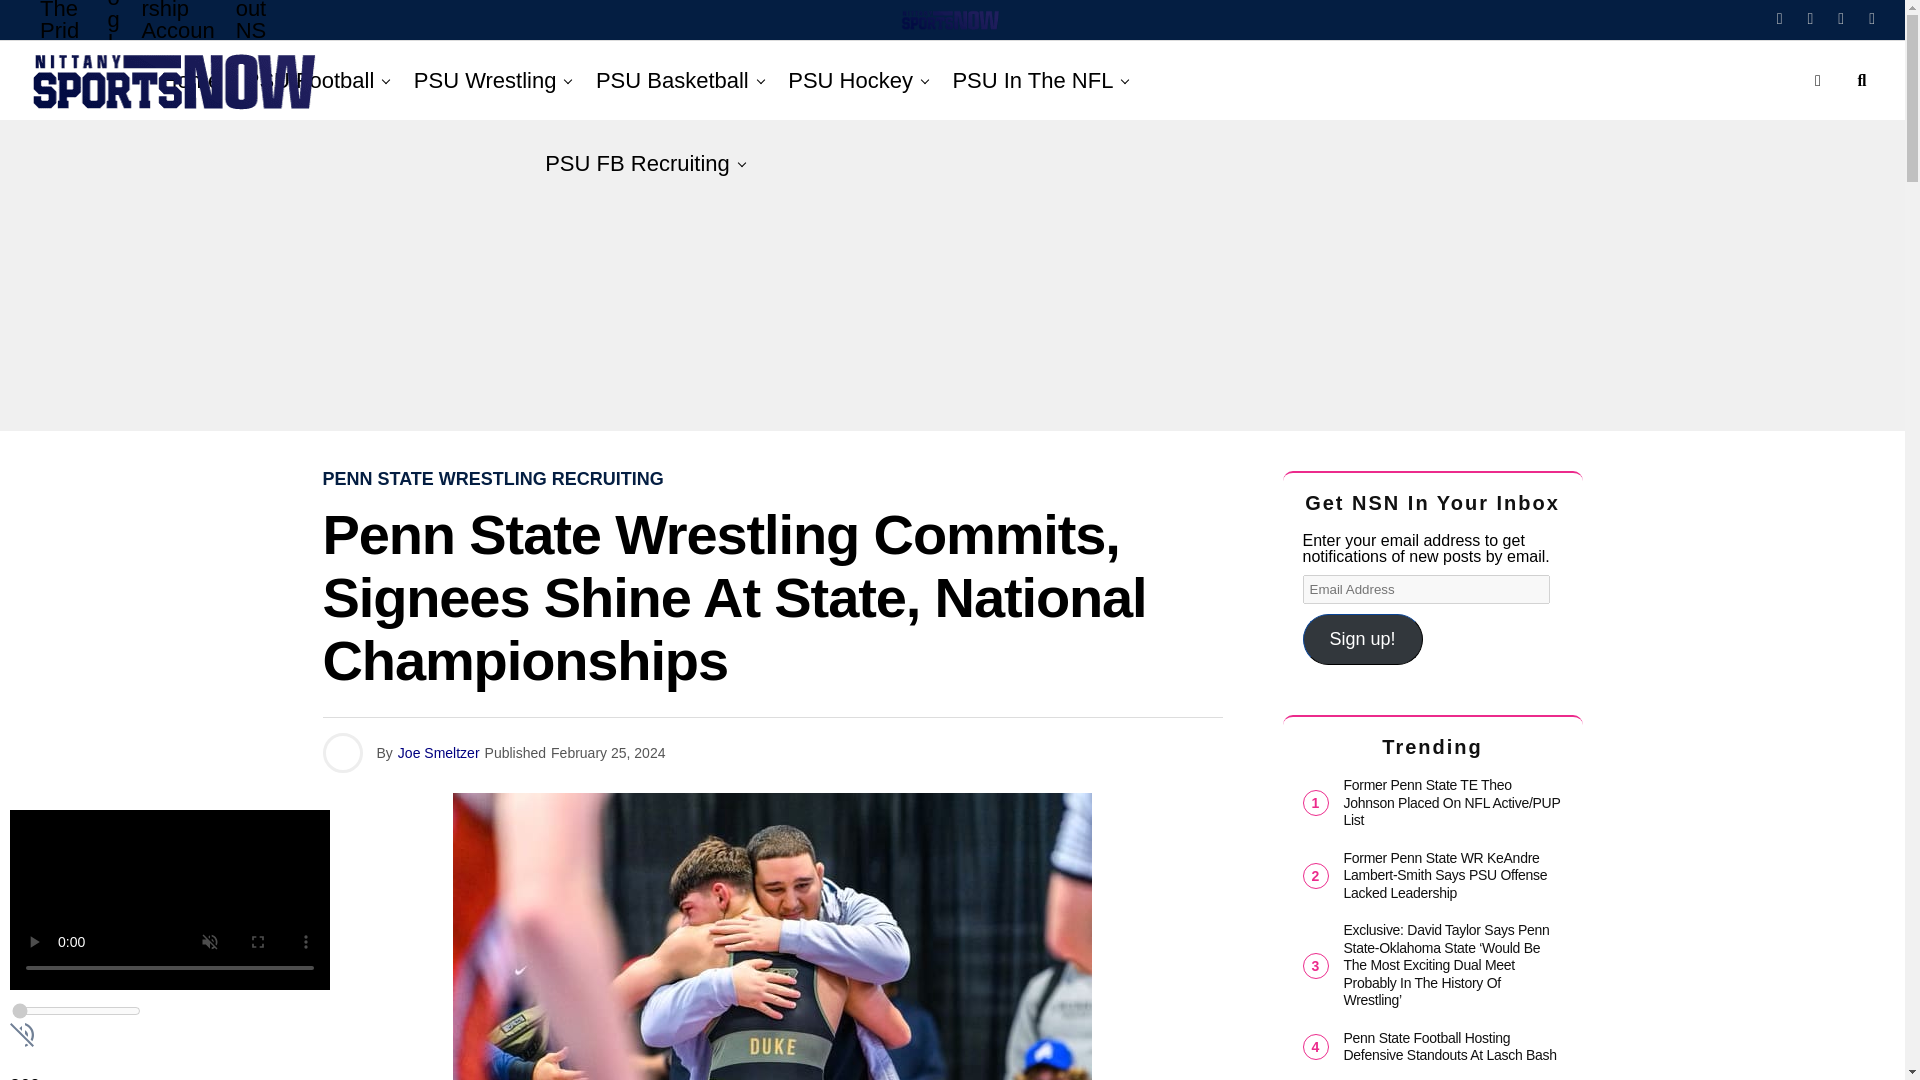  Describe the element at coordinates (438, 753) in the screenshot. I see `Posts by Joe Smeltzer` at that location.